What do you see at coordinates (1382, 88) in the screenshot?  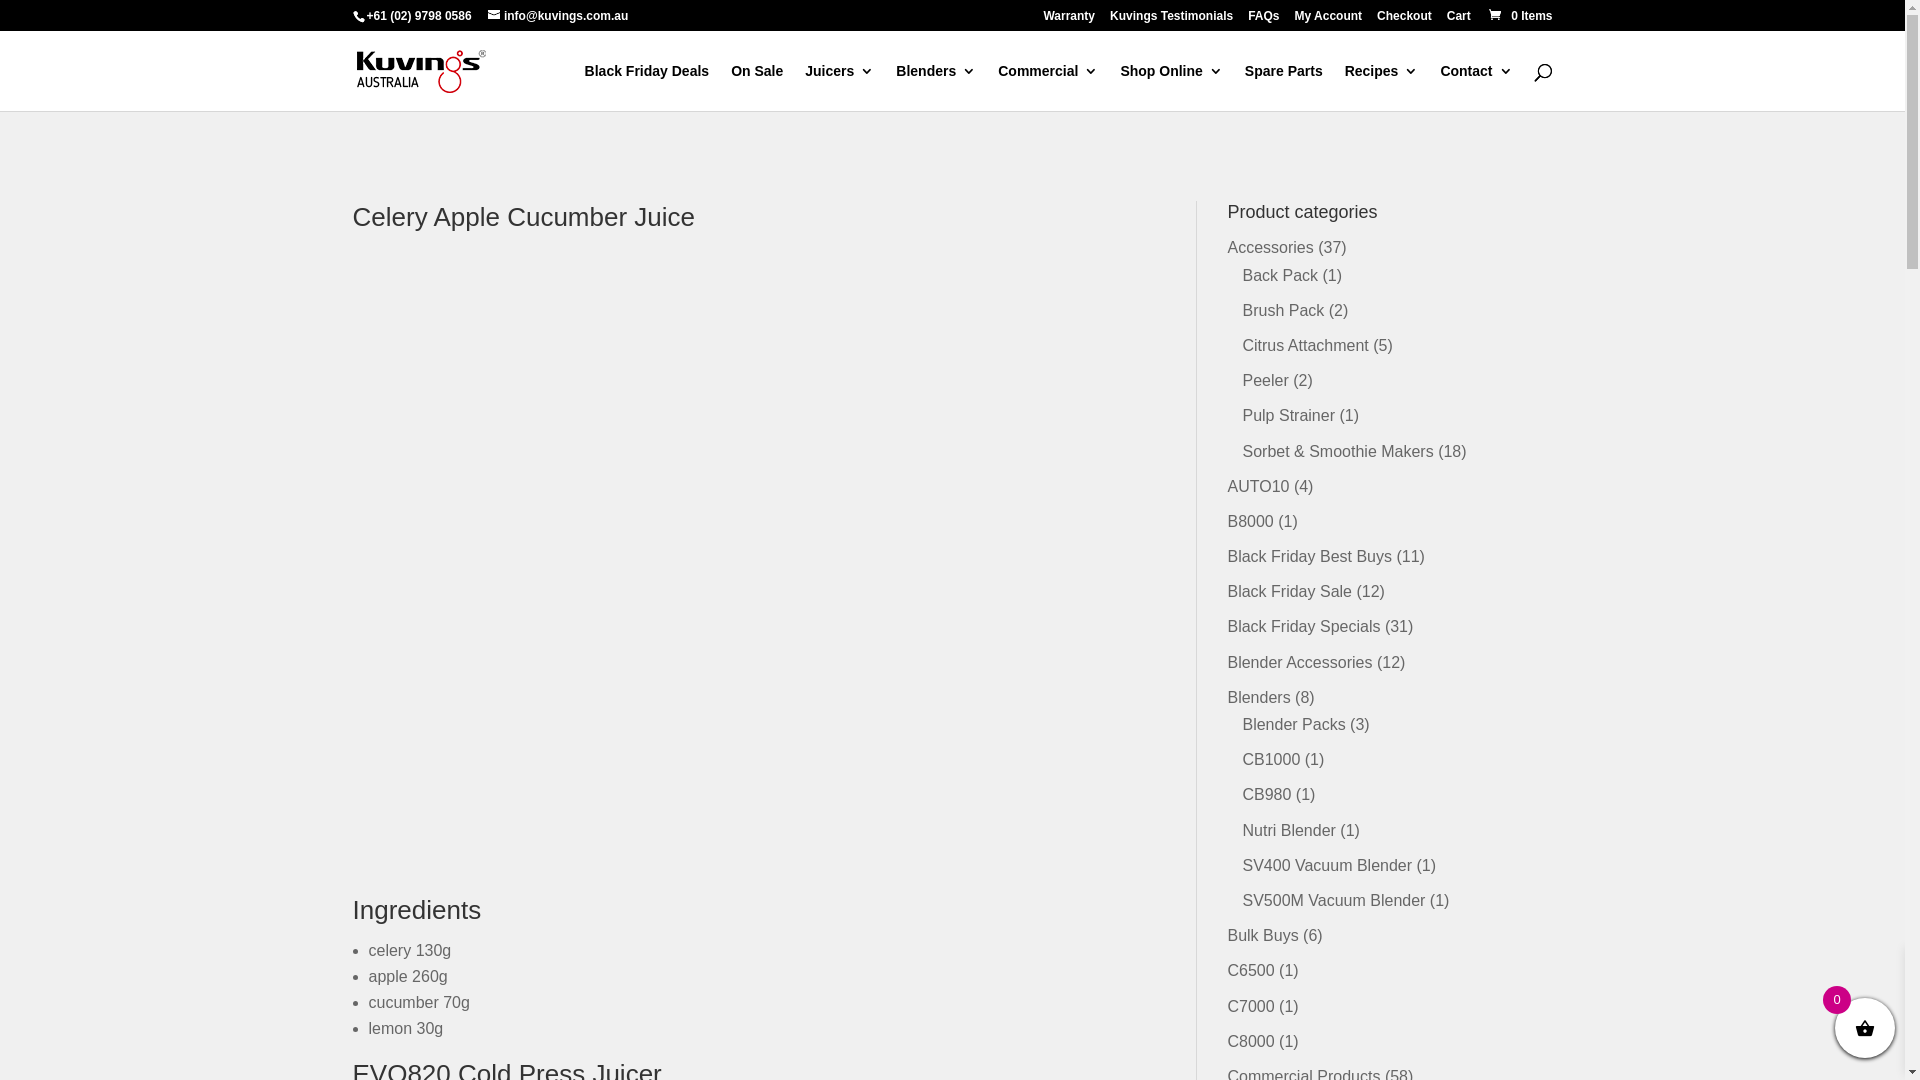 I see `Recipes` at bounding box center [1382, 88].